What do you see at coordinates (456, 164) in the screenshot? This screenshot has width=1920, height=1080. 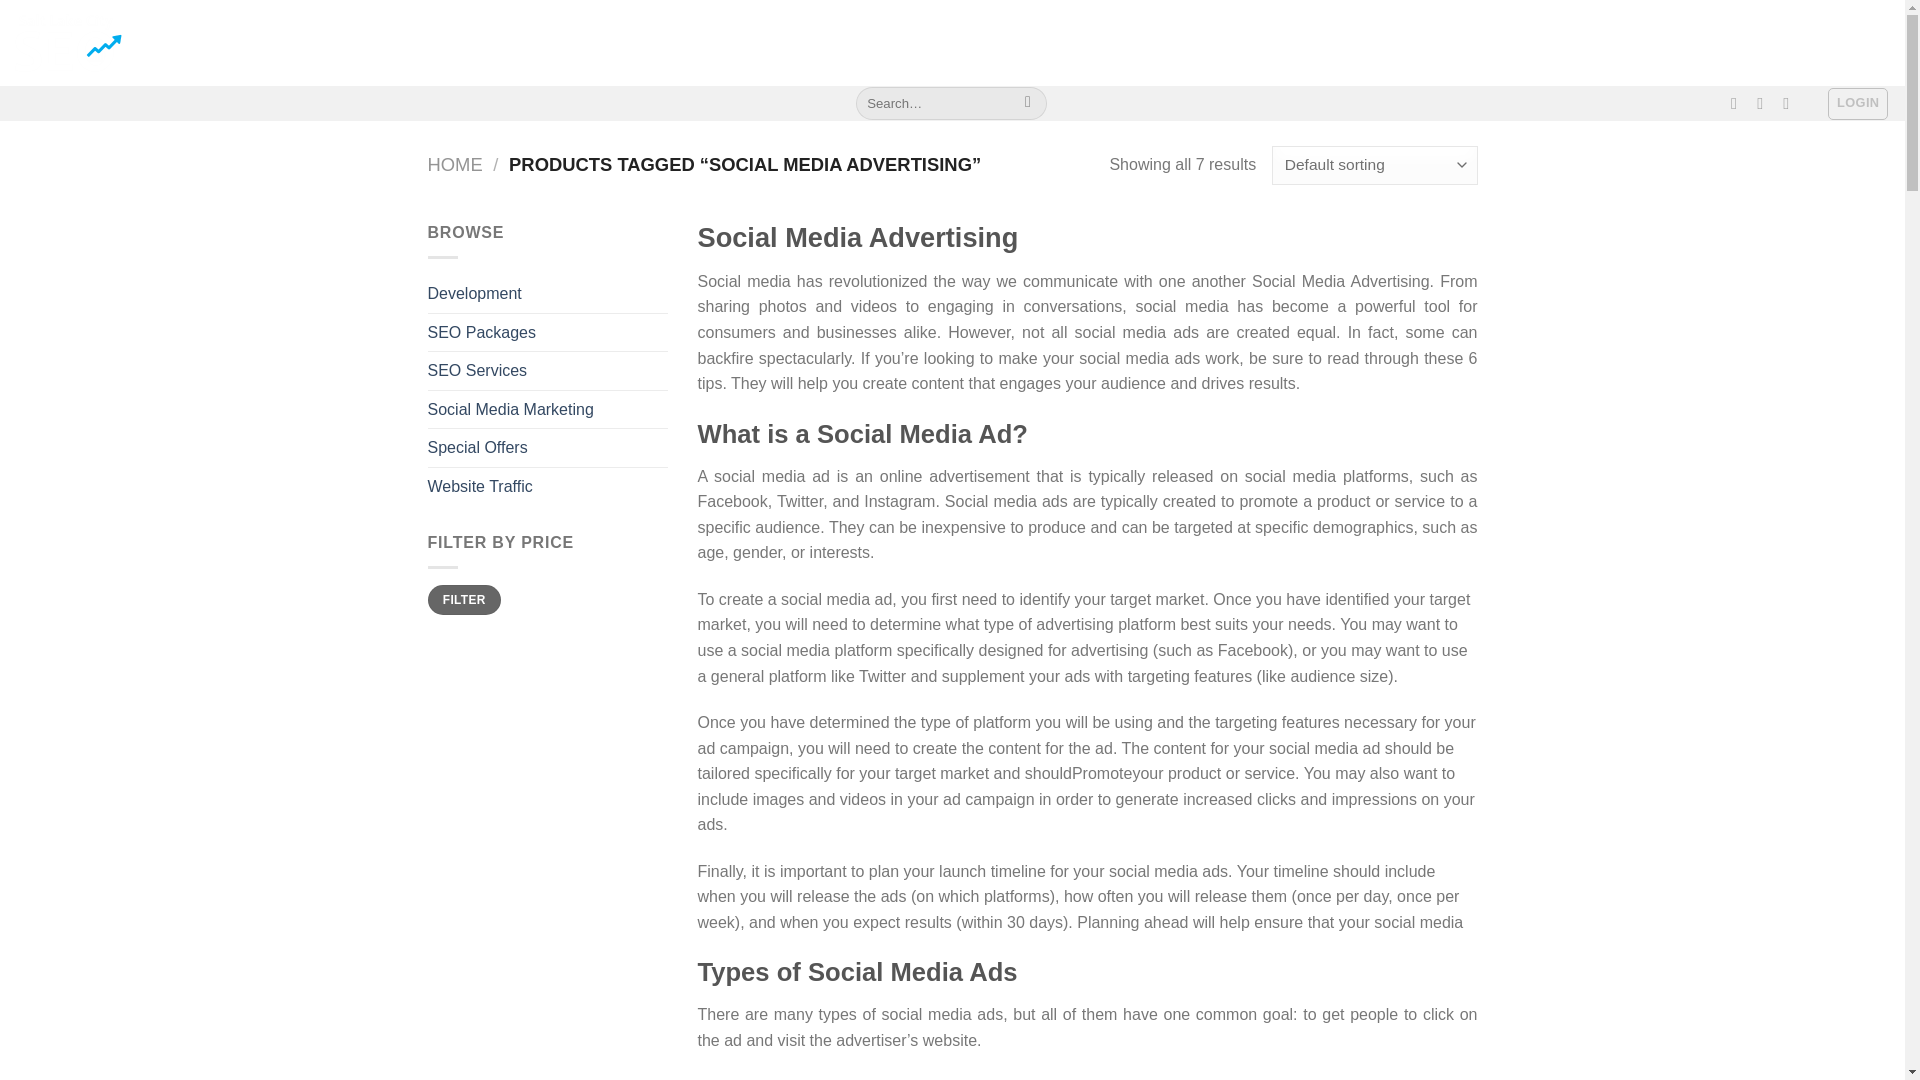 I see `HOME` at bounding box center [456, 164].